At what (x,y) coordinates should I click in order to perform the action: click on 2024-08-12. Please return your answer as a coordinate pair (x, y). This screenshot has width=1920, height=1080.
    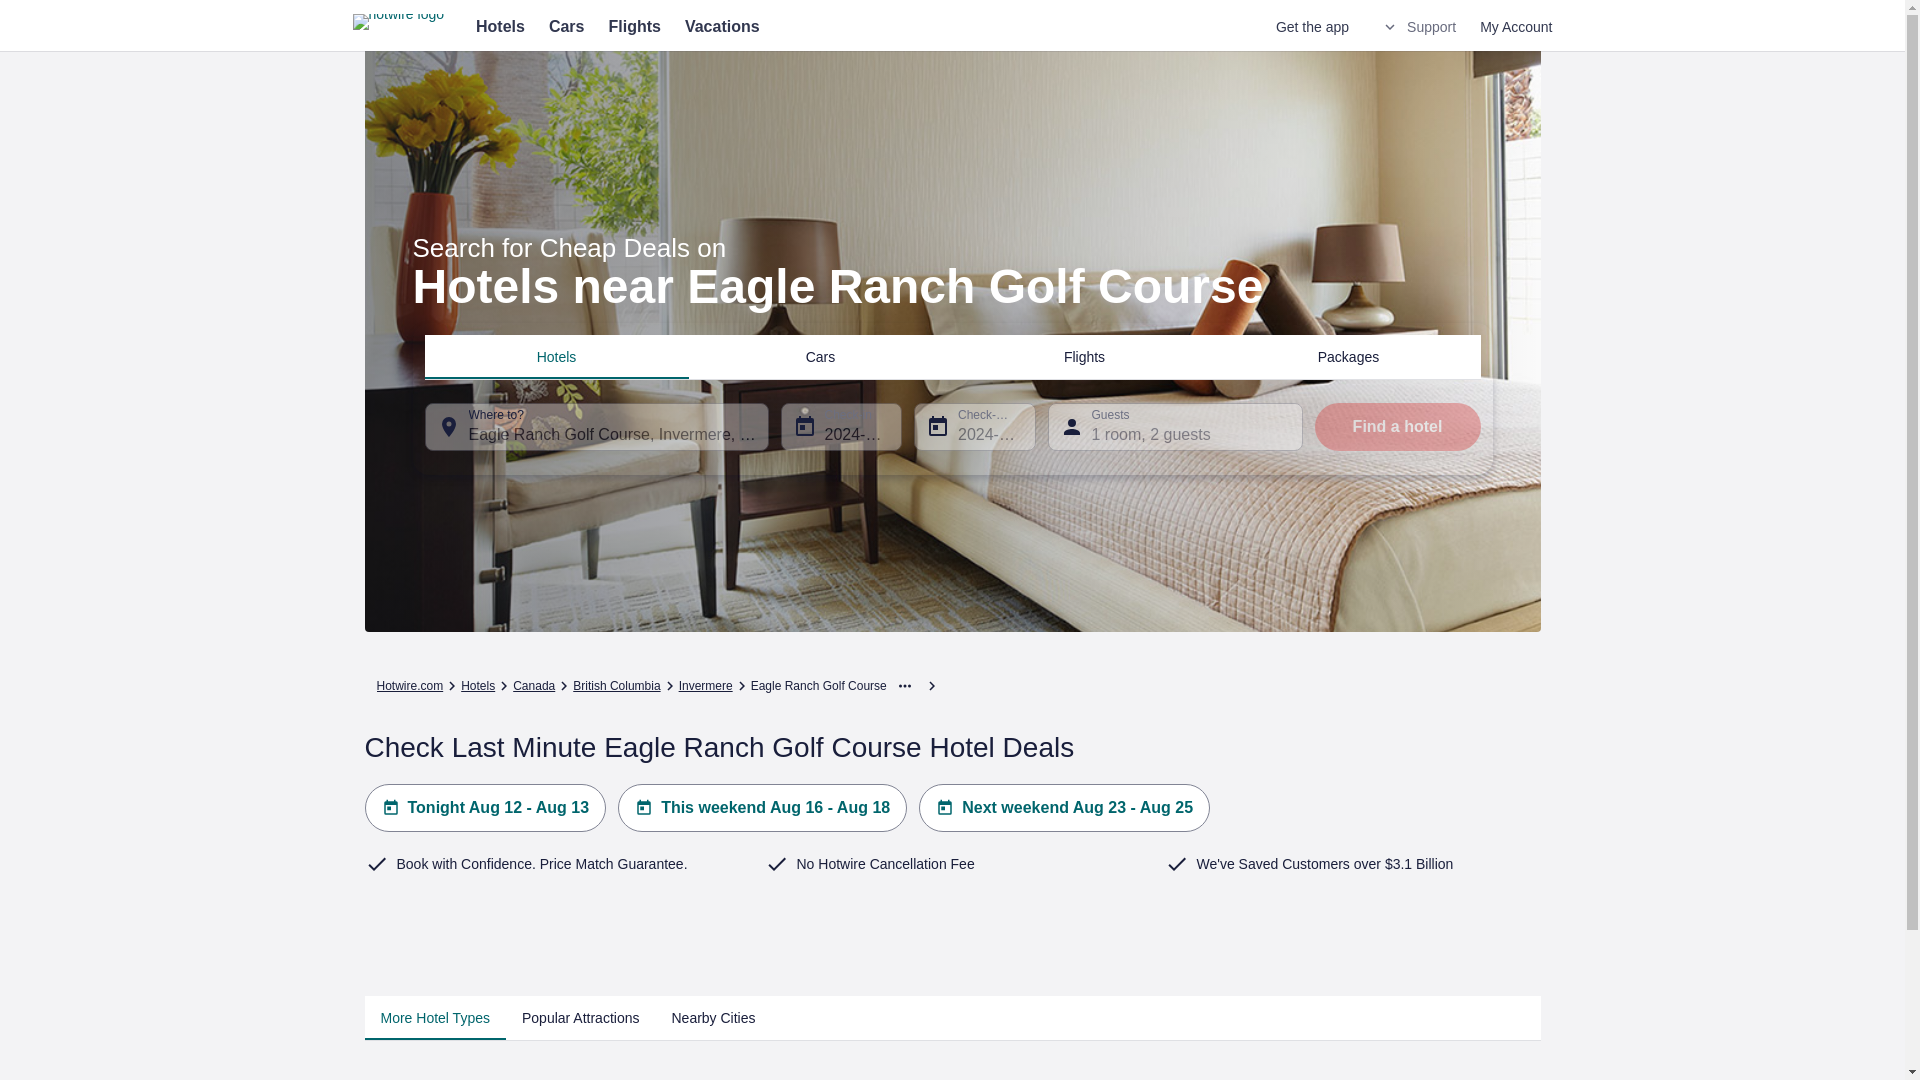
    Looking at the image, I should click on (840, 426).